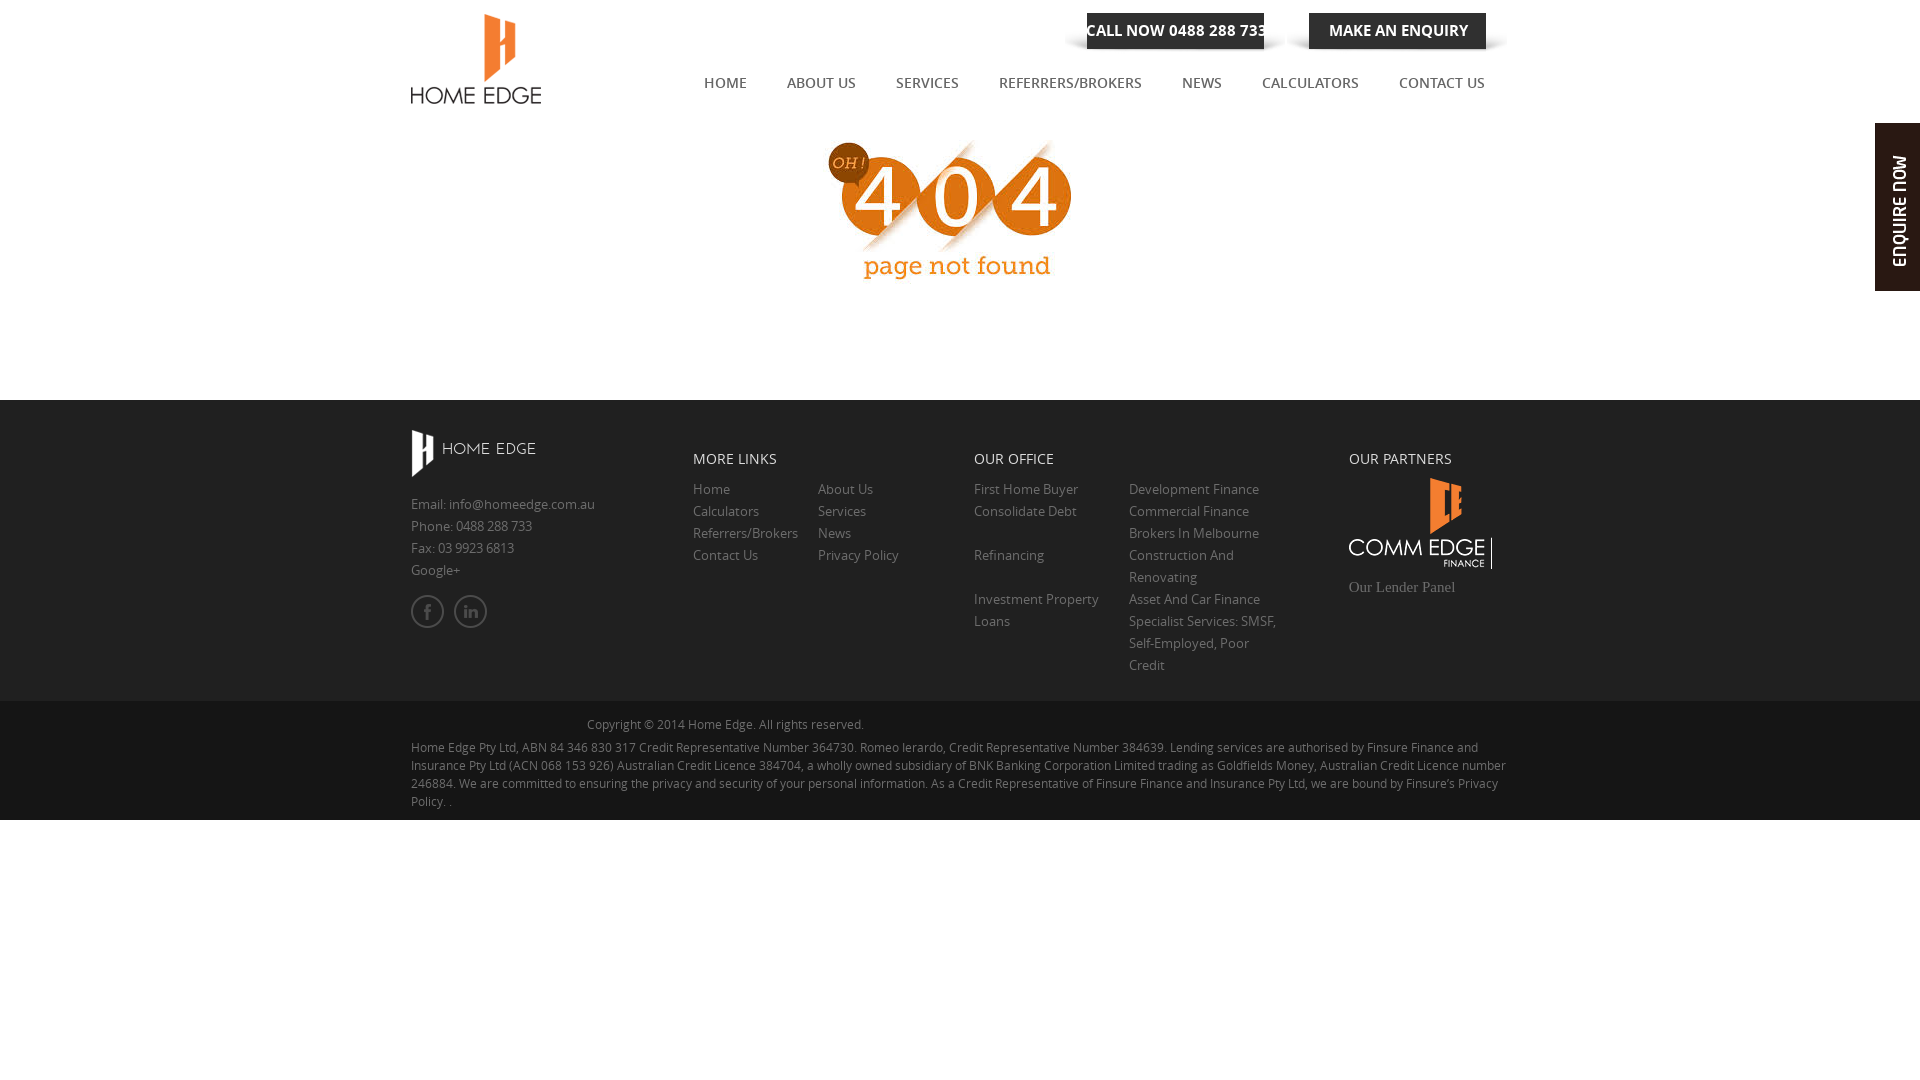 This screenshot has height=1080, width=1920. What do you see at coordinates (858, 555) in the screenshot?
I see `Privacy Policy` at bounding box center [858, 555].